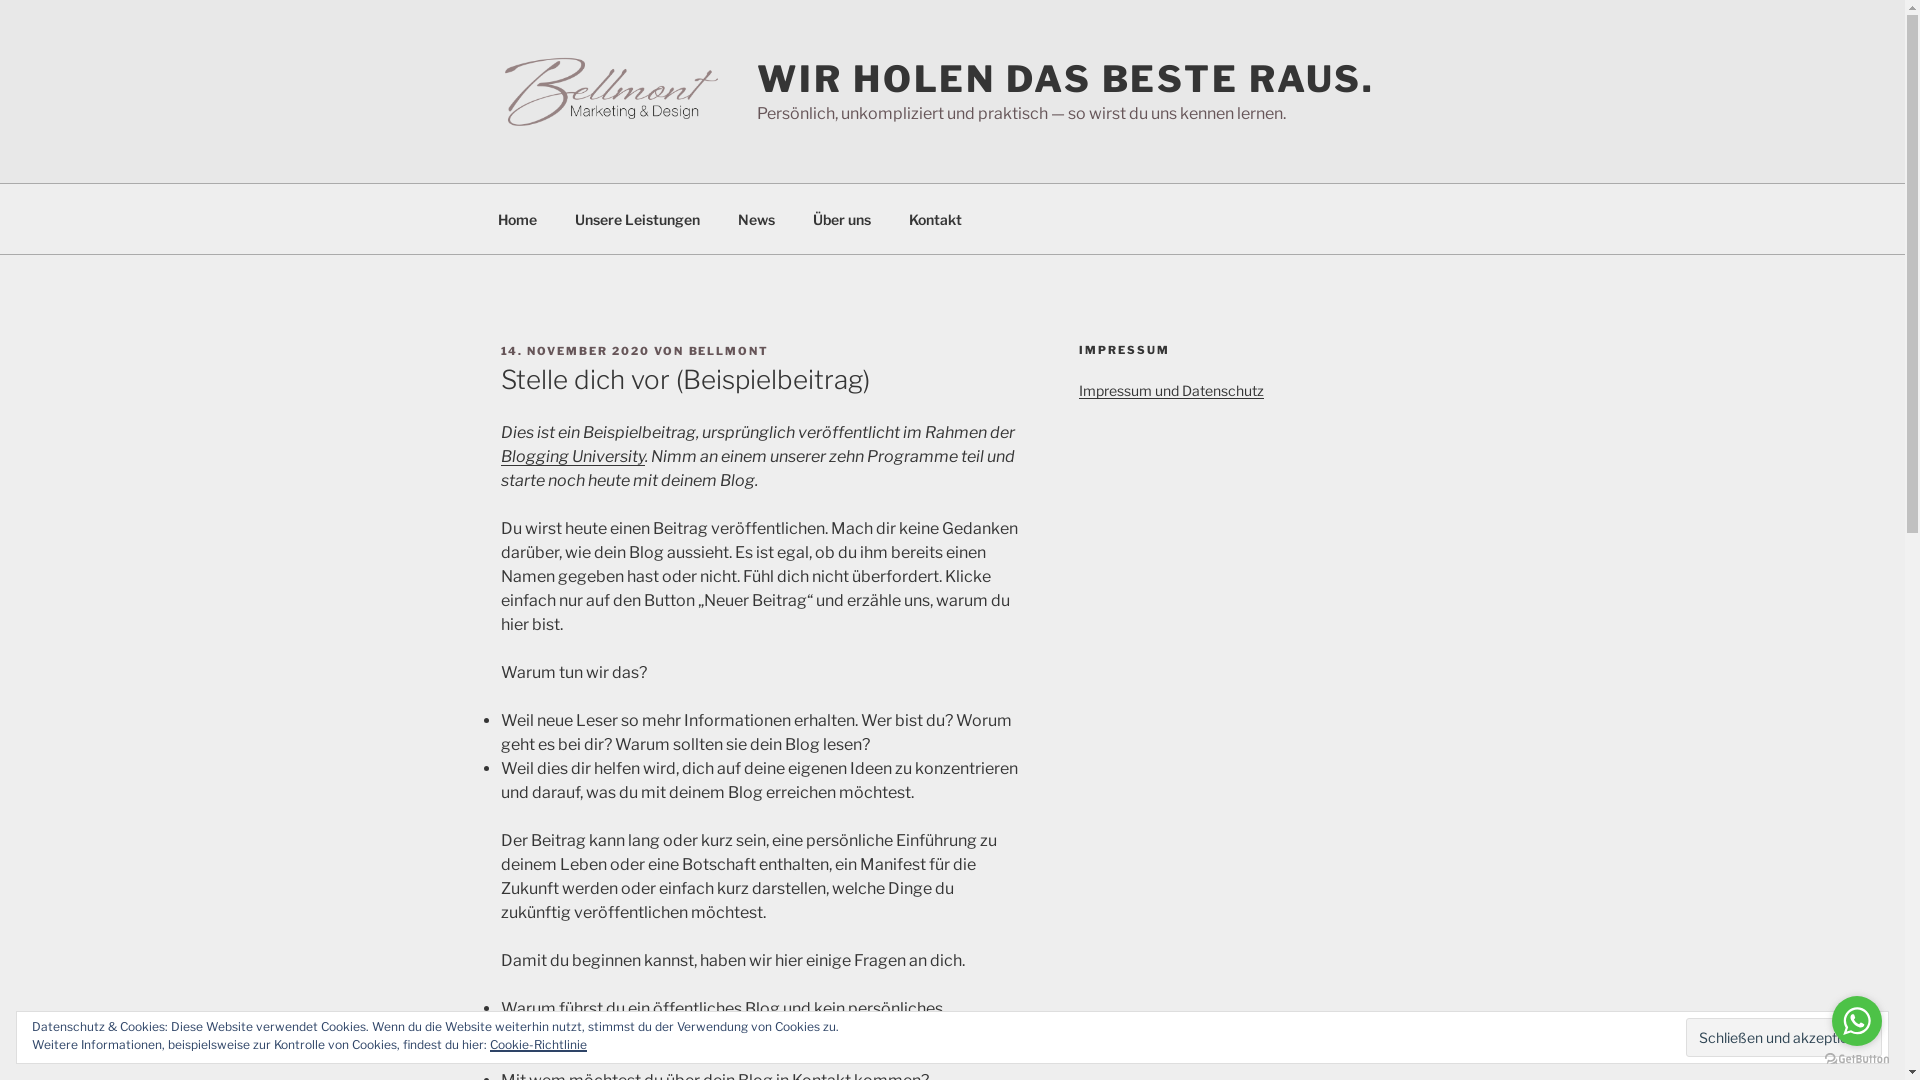  I want to click on WIR HOLEN DAS BESTE RAUS., so click(1066, 79).